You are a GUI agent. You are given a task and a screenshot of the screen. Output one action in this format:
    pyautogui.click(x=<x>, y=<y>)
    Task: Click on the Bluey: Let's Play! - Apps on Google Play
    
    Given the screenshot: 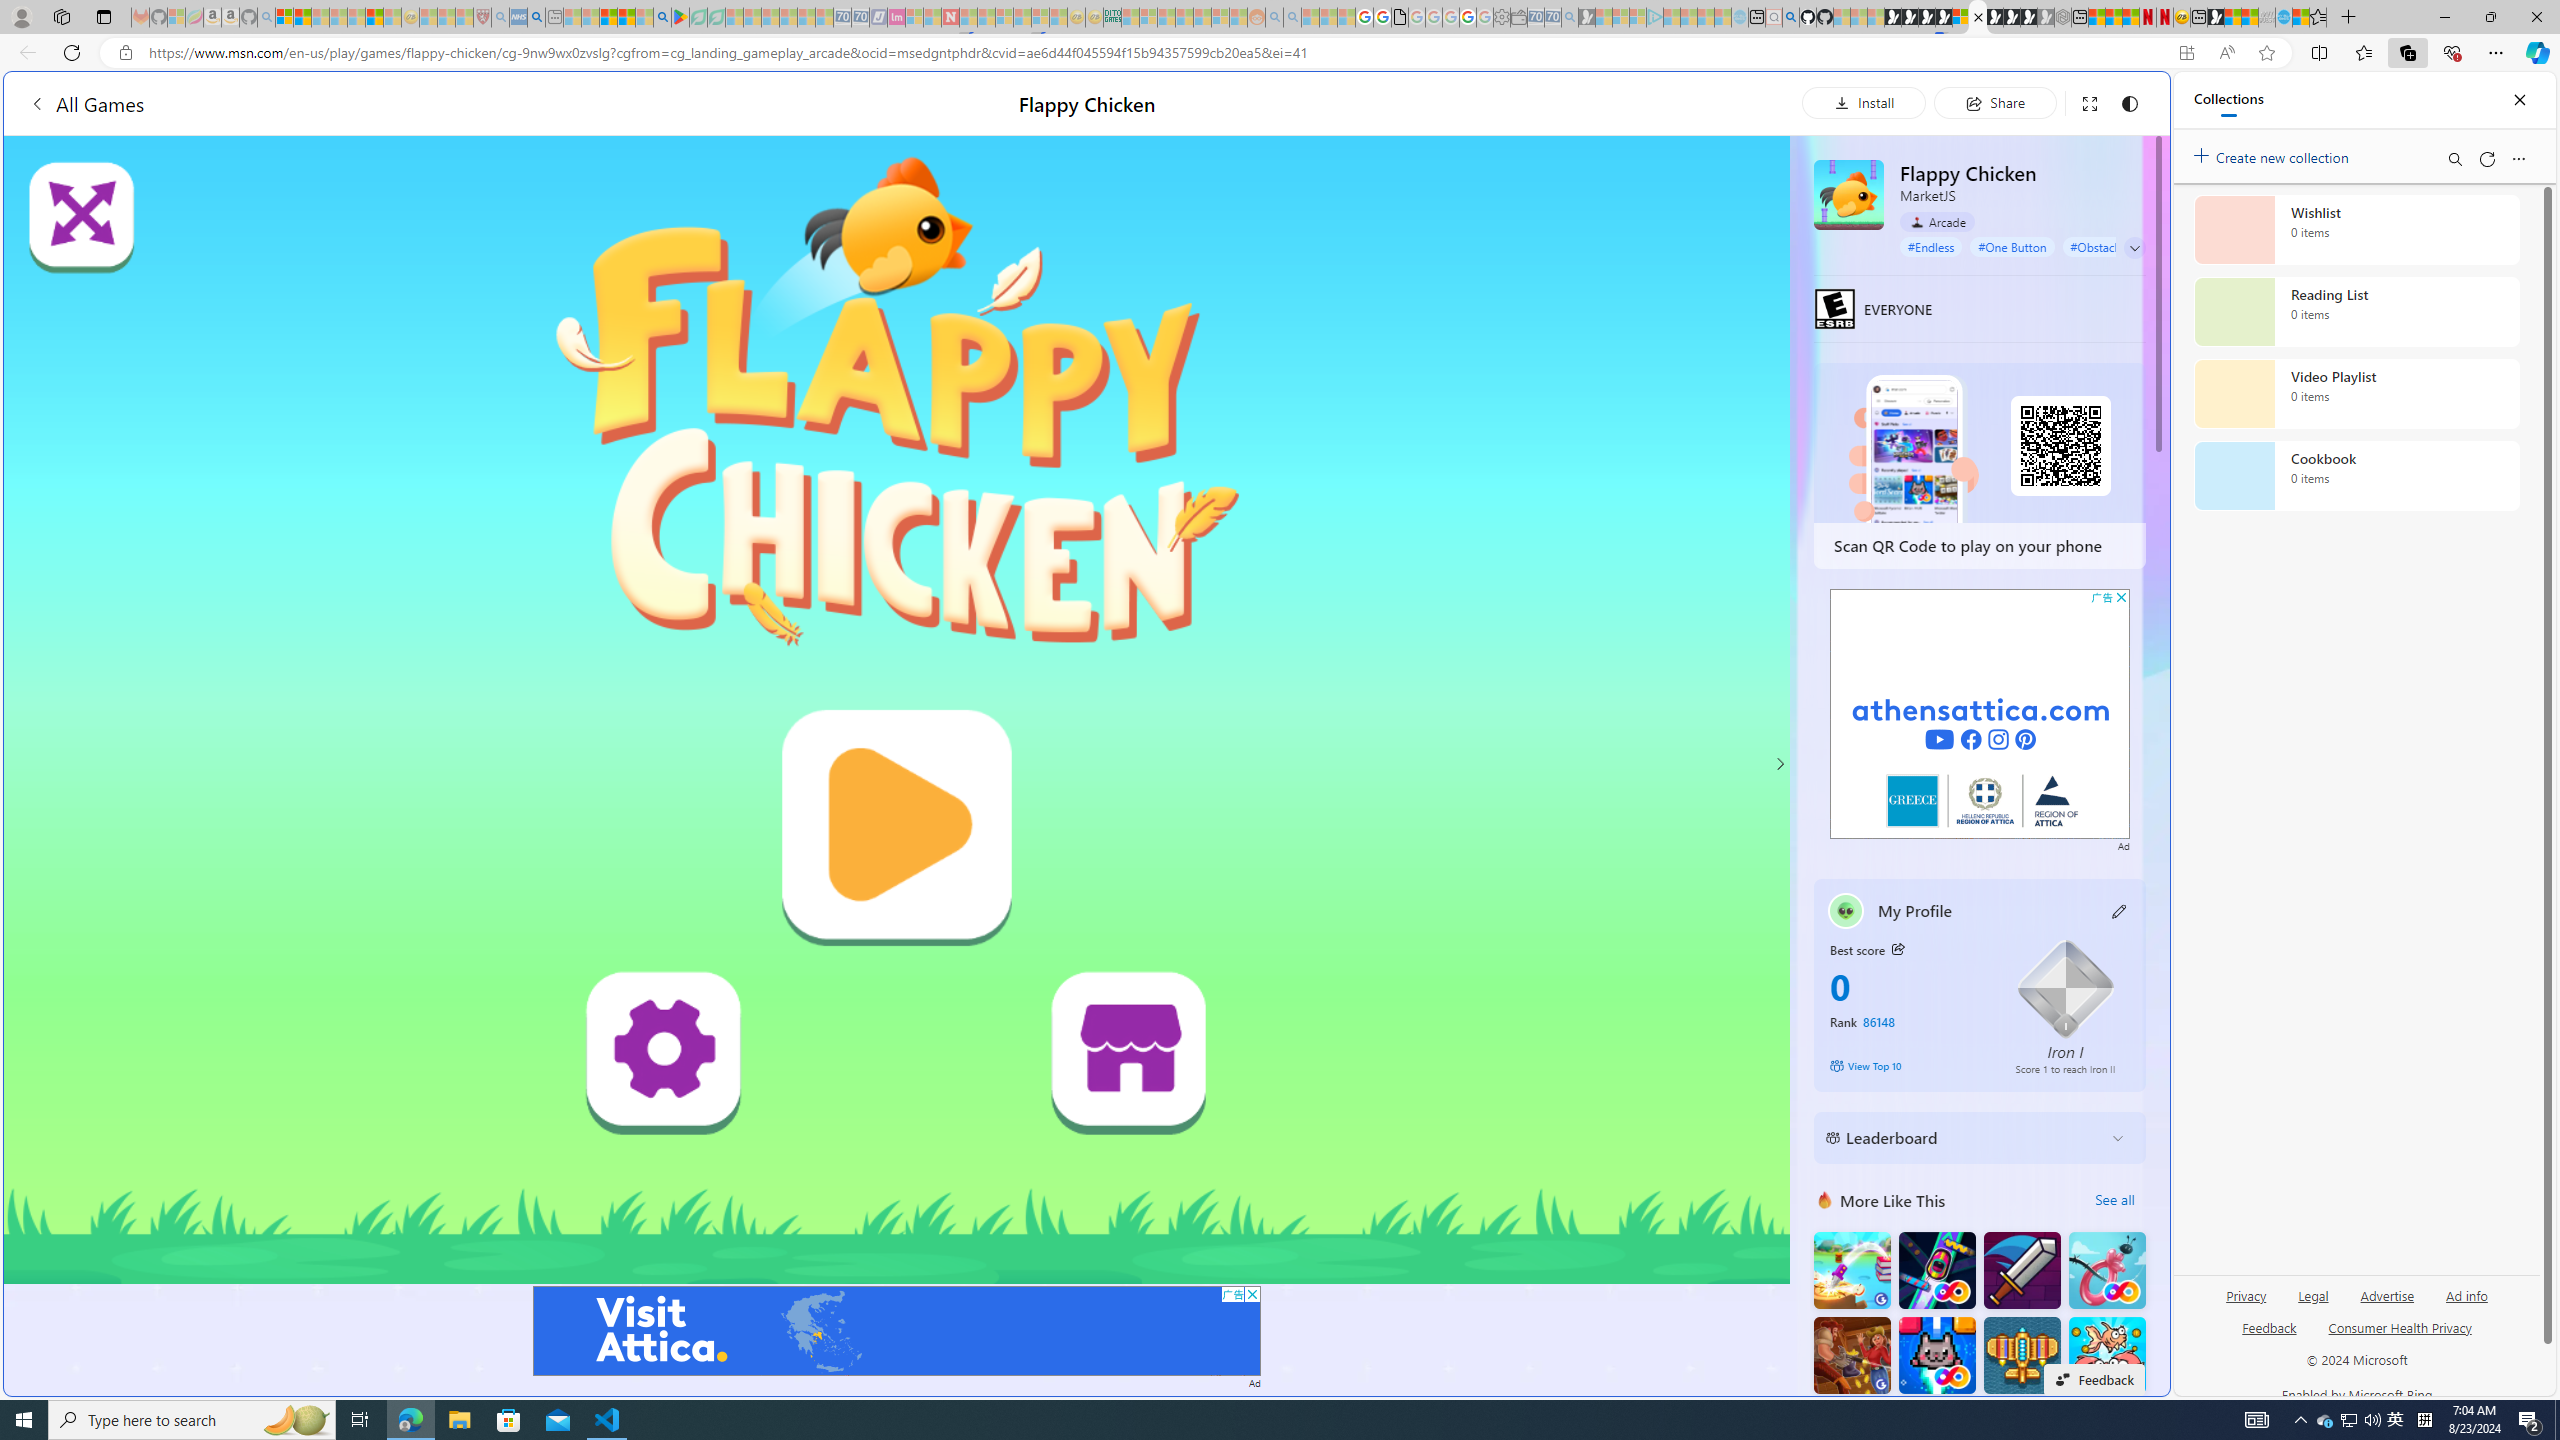 What is the action you would take?
    pyautogui.click(x=680, y=17)
    